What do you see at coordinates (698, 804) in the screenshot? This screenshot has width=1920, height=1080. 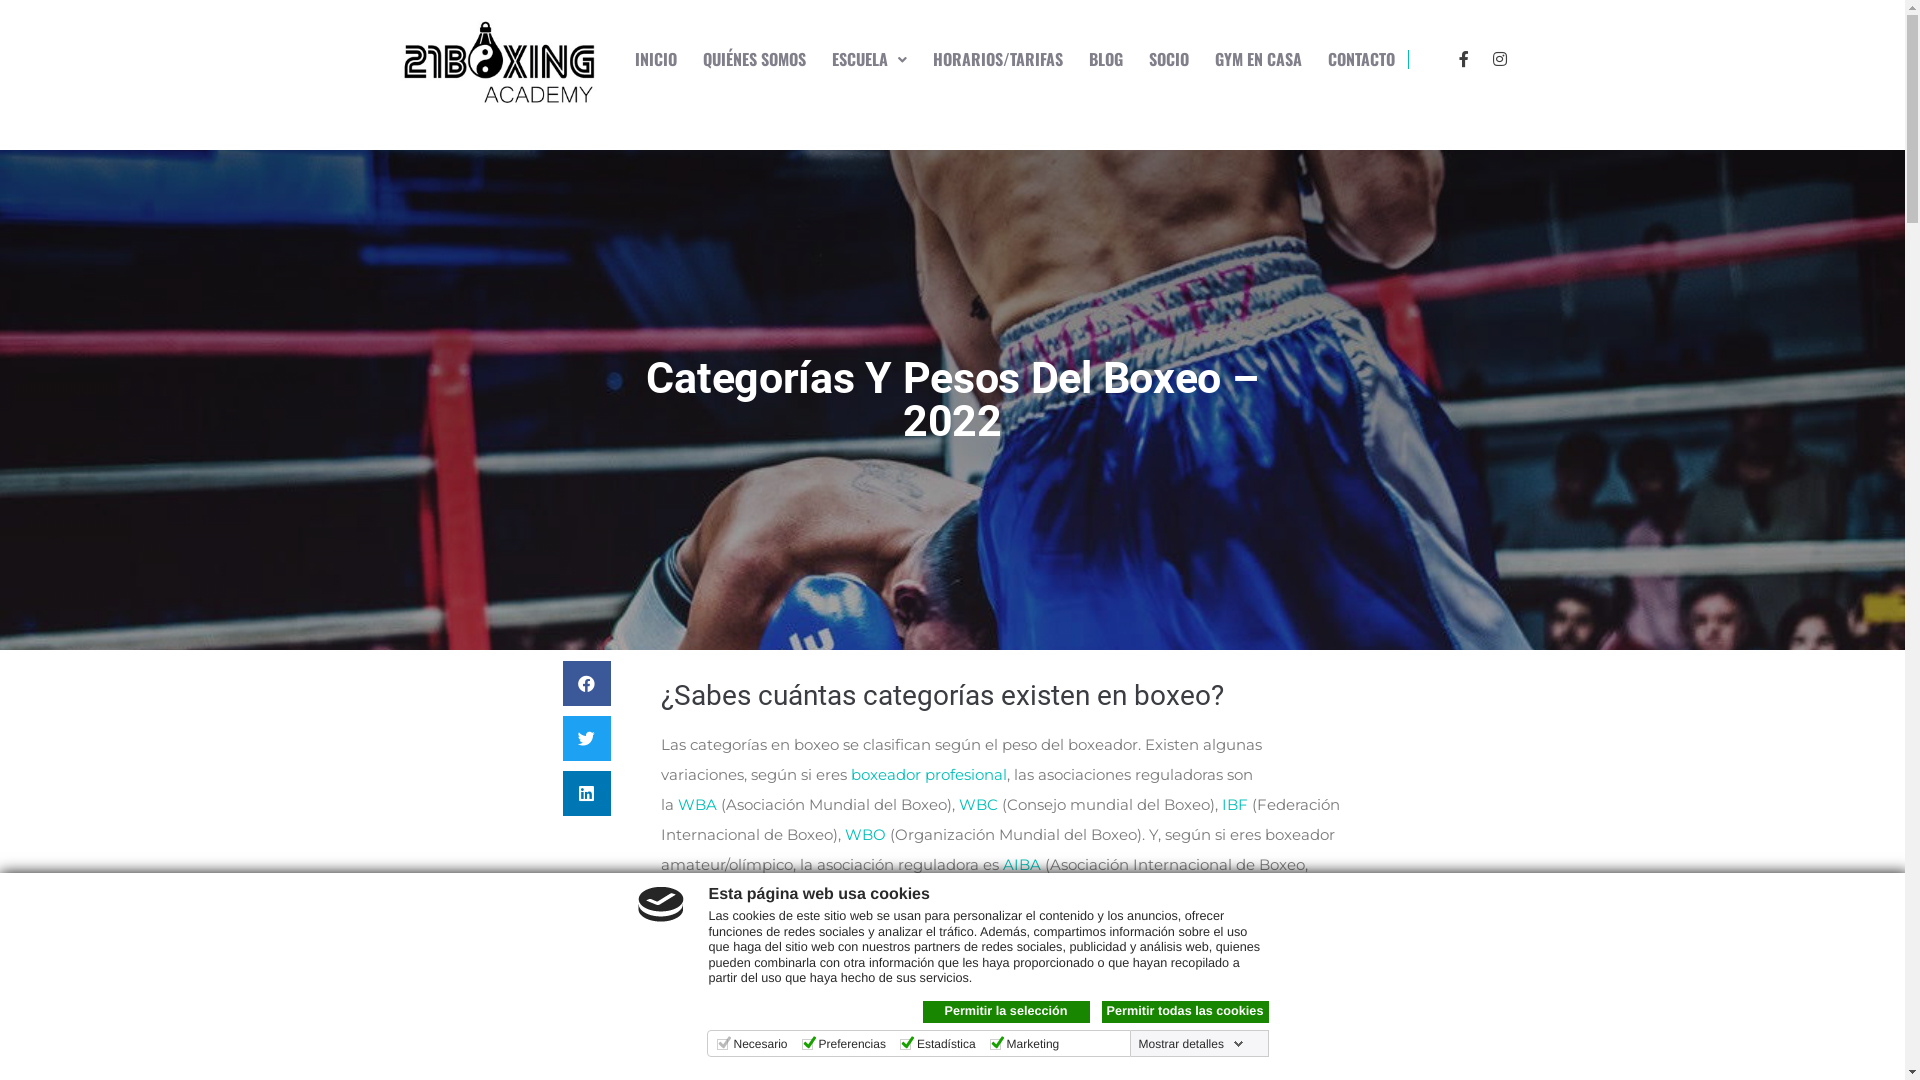 I see `WBA` at bounding box center [698, 804].